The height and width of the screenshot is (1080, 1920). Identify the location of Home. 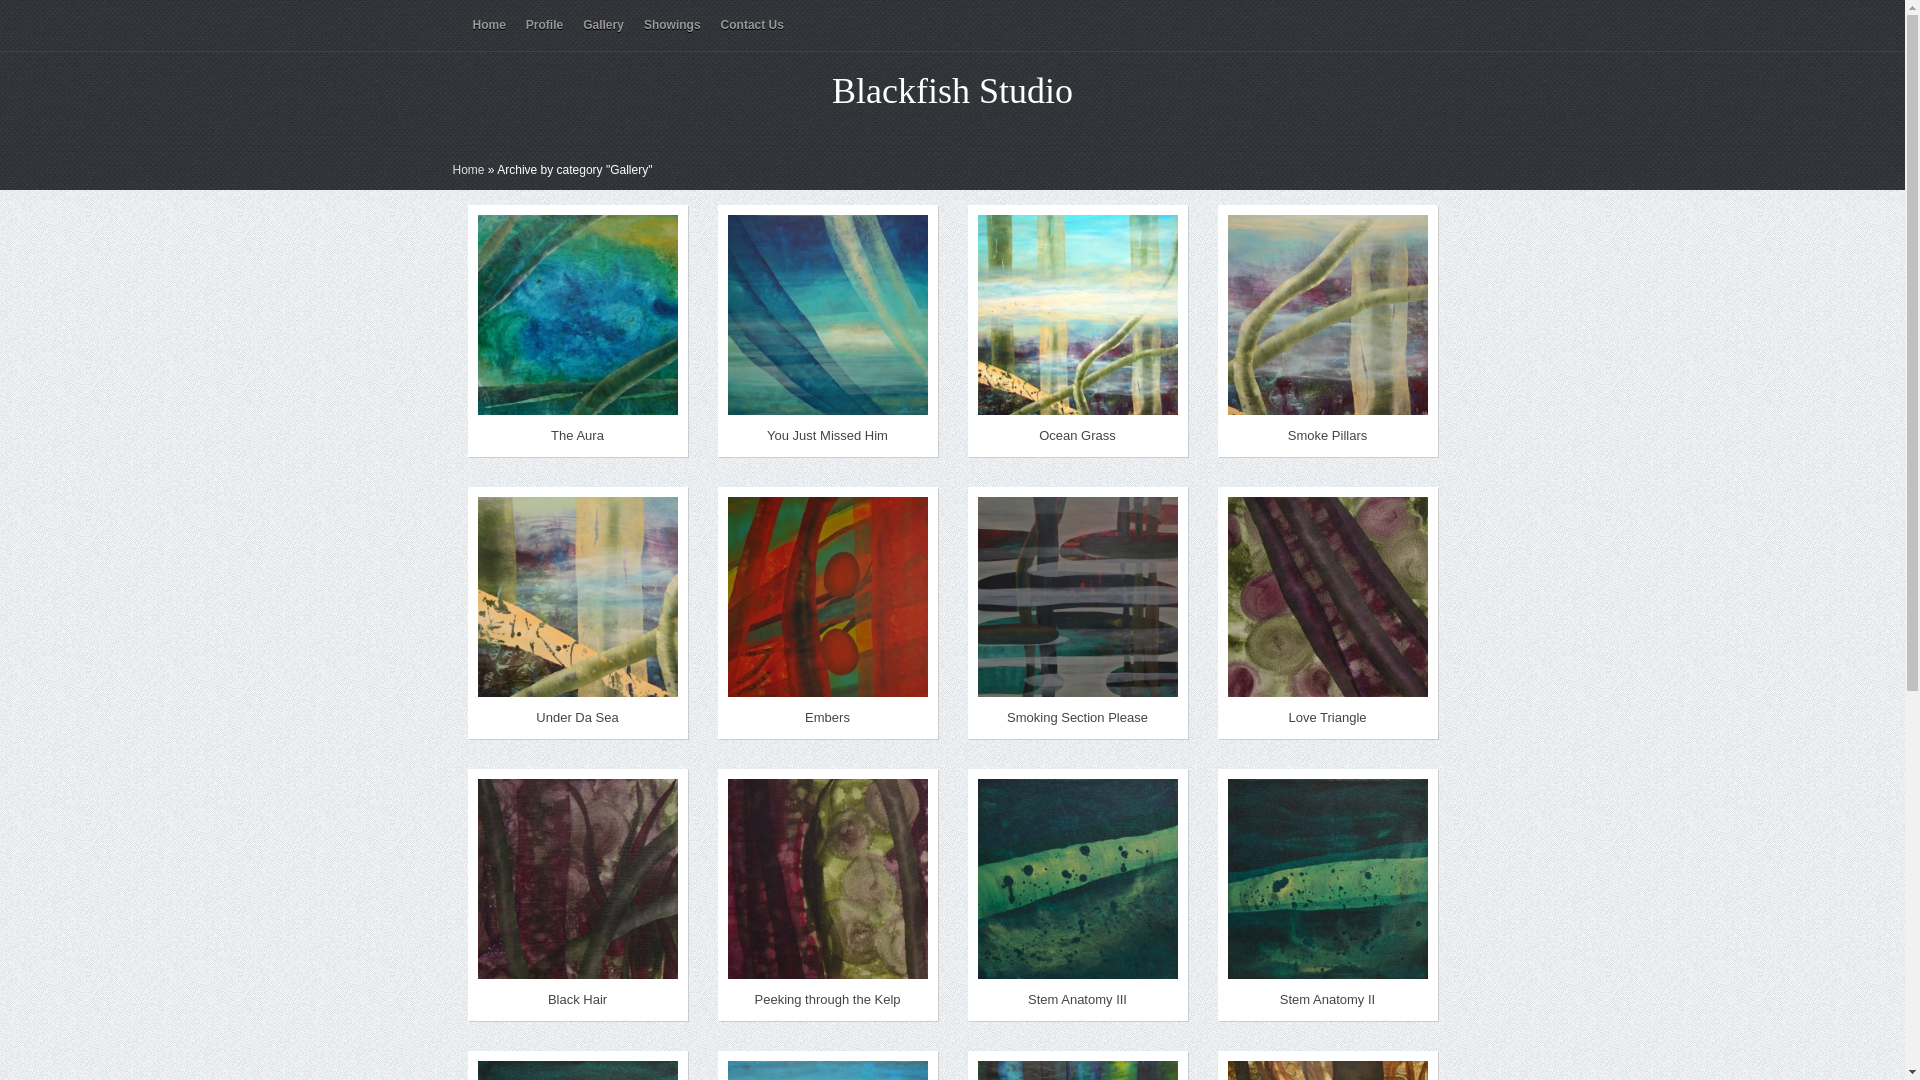
(488, 25).